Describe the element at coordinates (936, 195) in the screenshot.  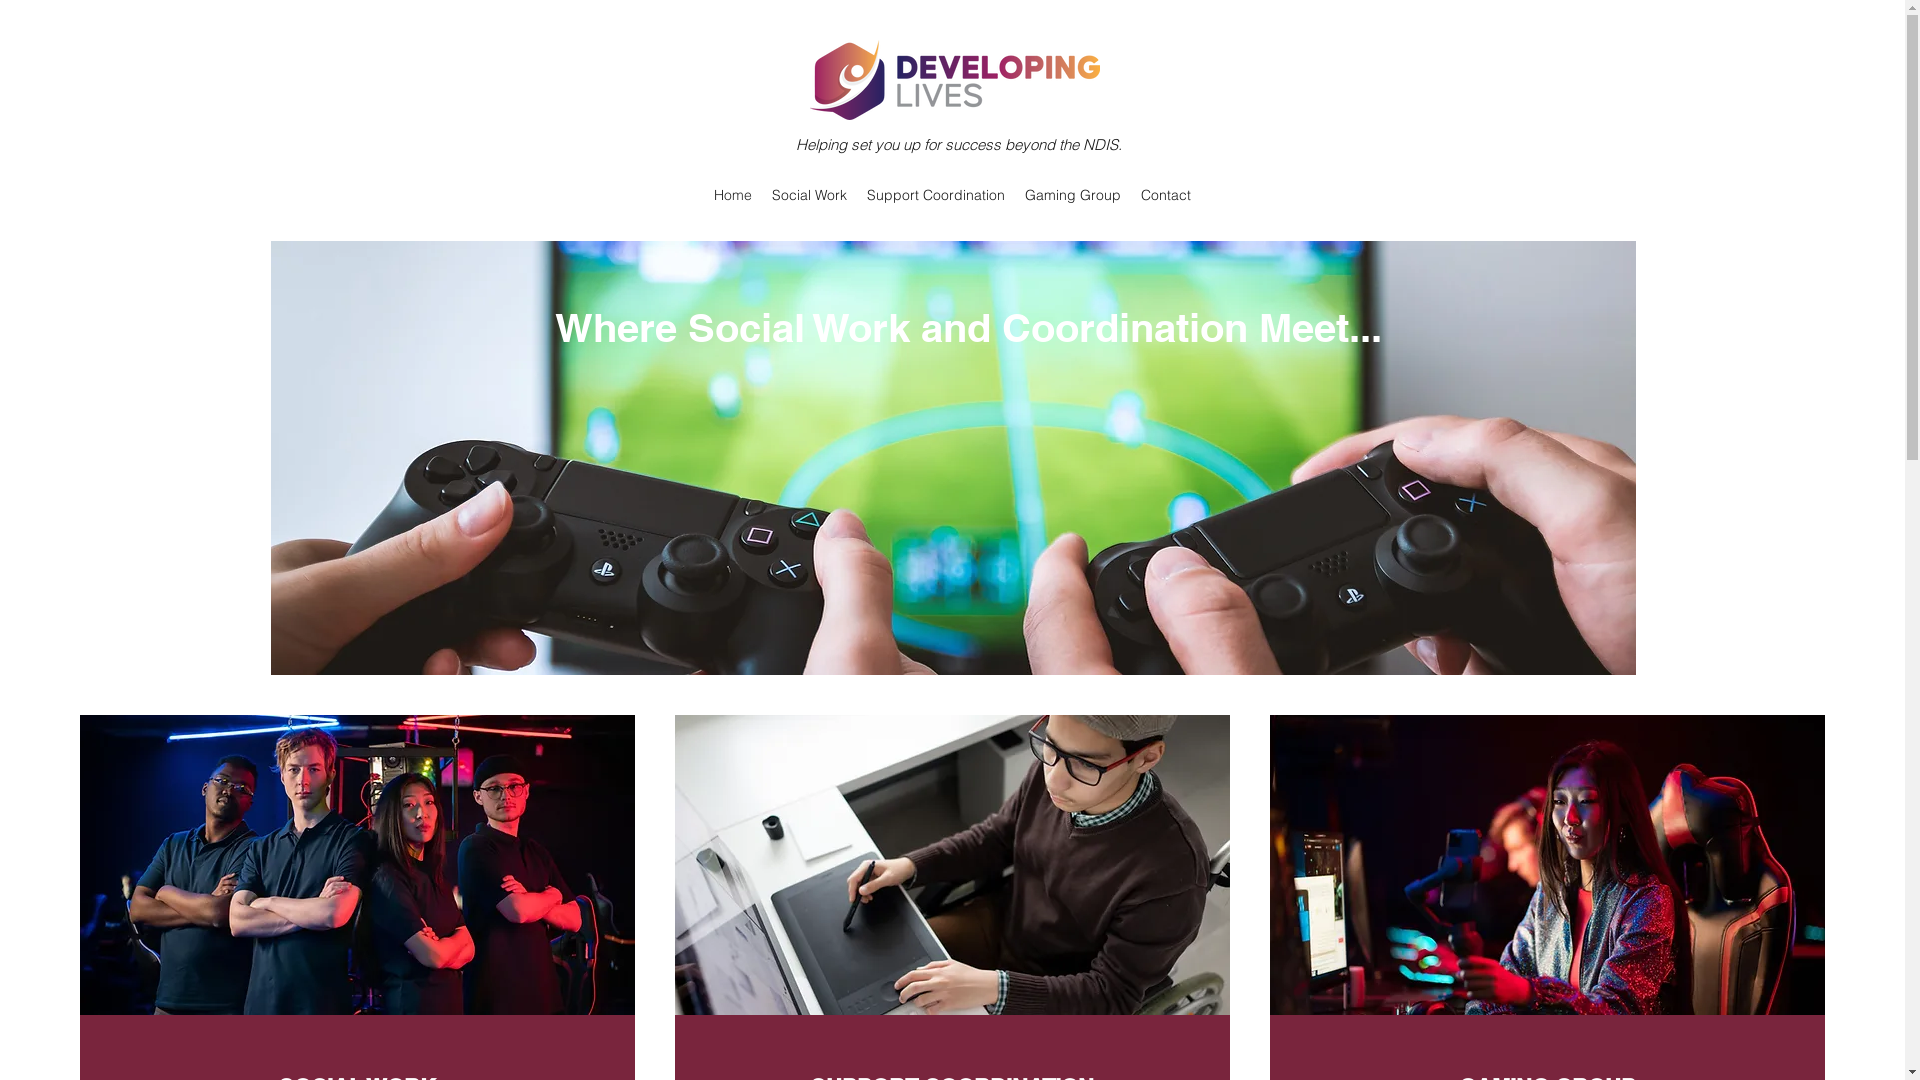
I see `Support Coordination` at that location.